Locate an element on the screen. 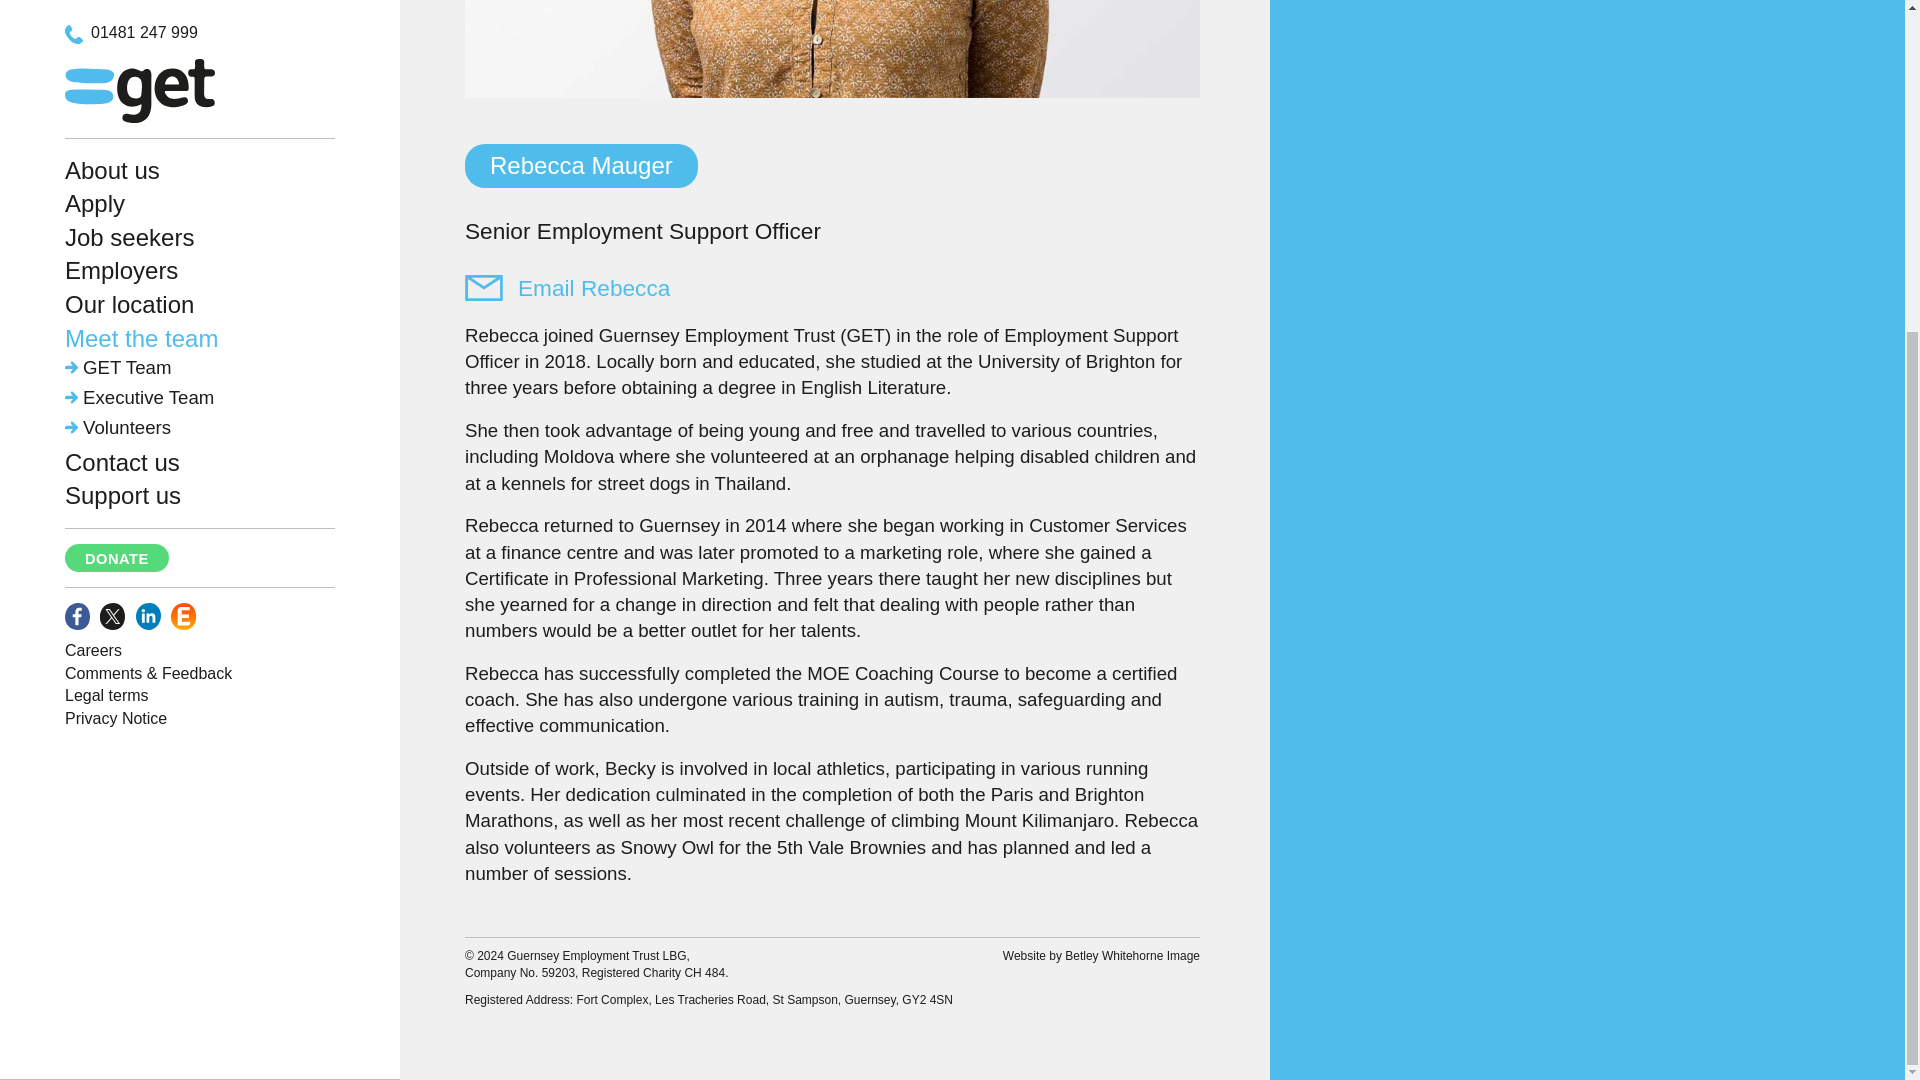 Image resolution: width=1920 pixels, height=1080 pixels. DONATE is located at coordinates (116, 90).